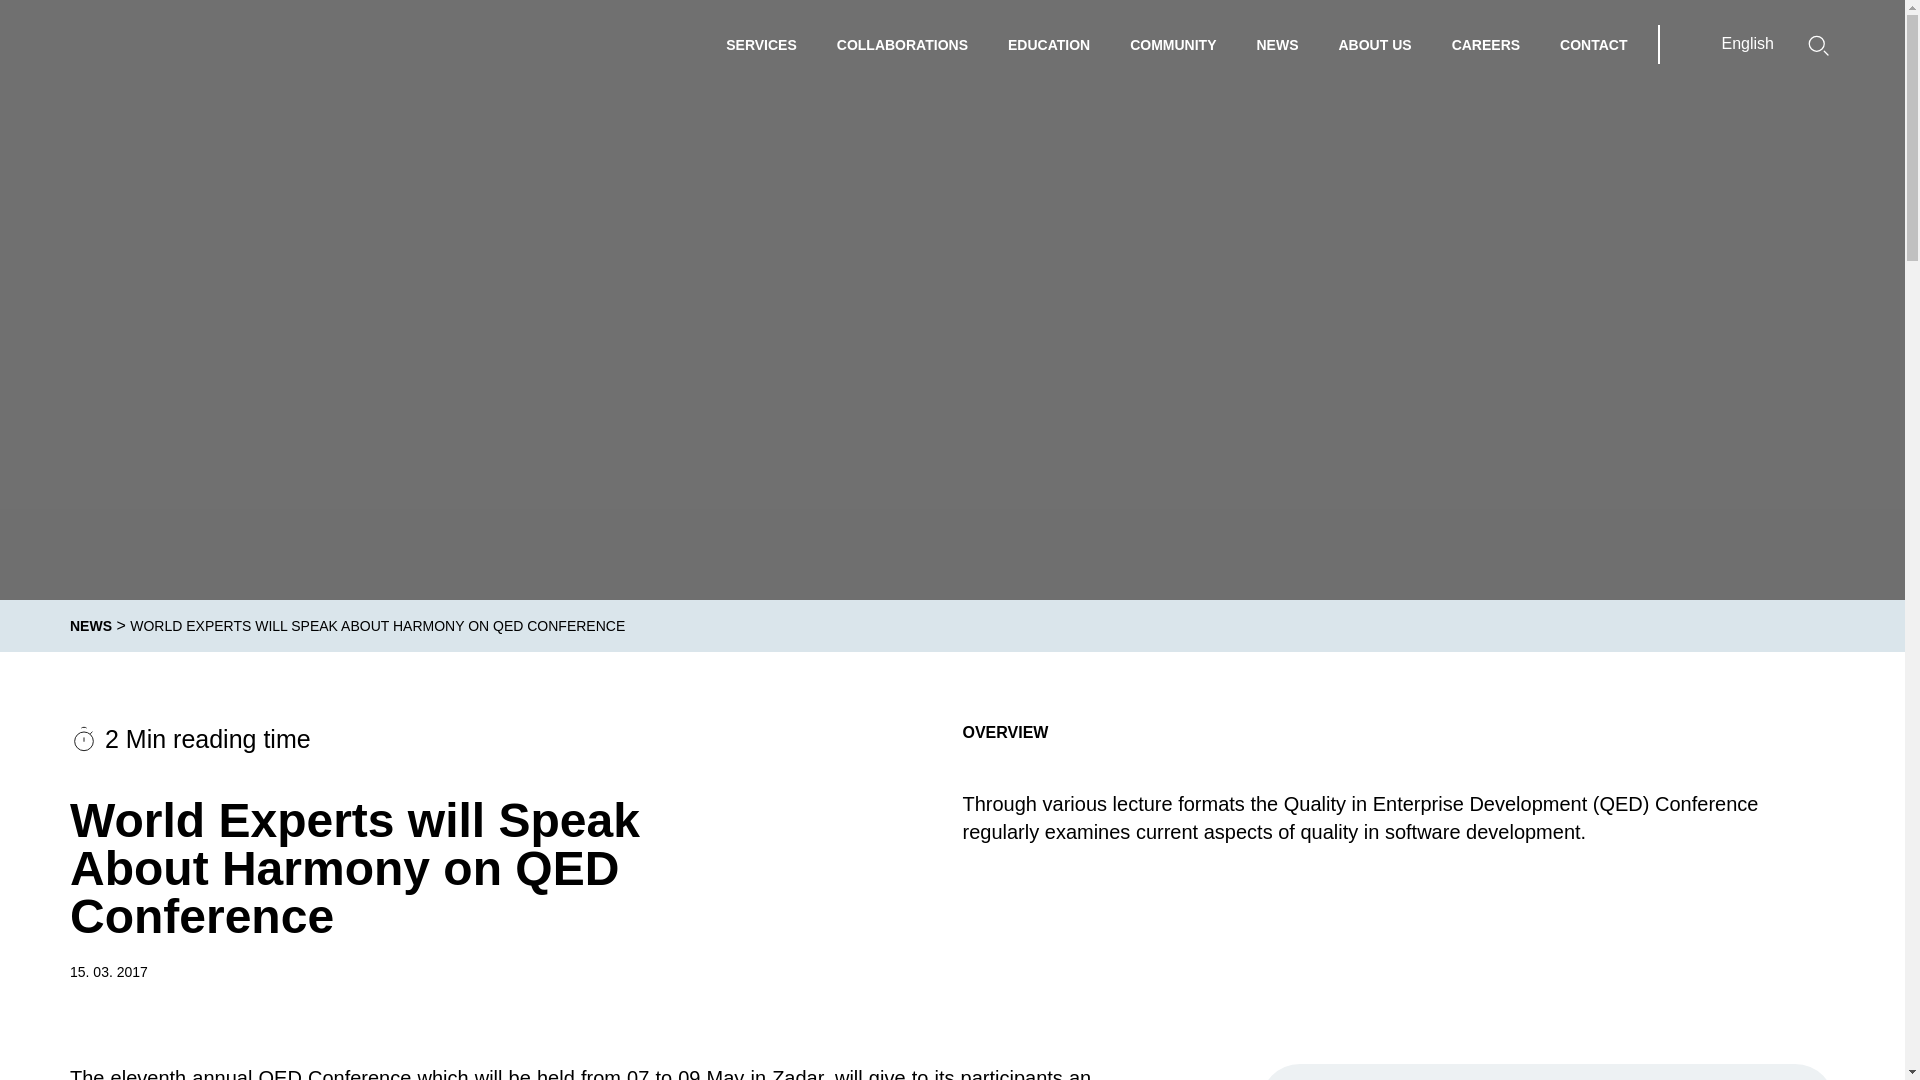 The height and width of the screenshot is (1080, 1920). What do you see at coordinates (90, 625) in the screenshot?
I see `Go to News.` at bounding box center [90, 625].